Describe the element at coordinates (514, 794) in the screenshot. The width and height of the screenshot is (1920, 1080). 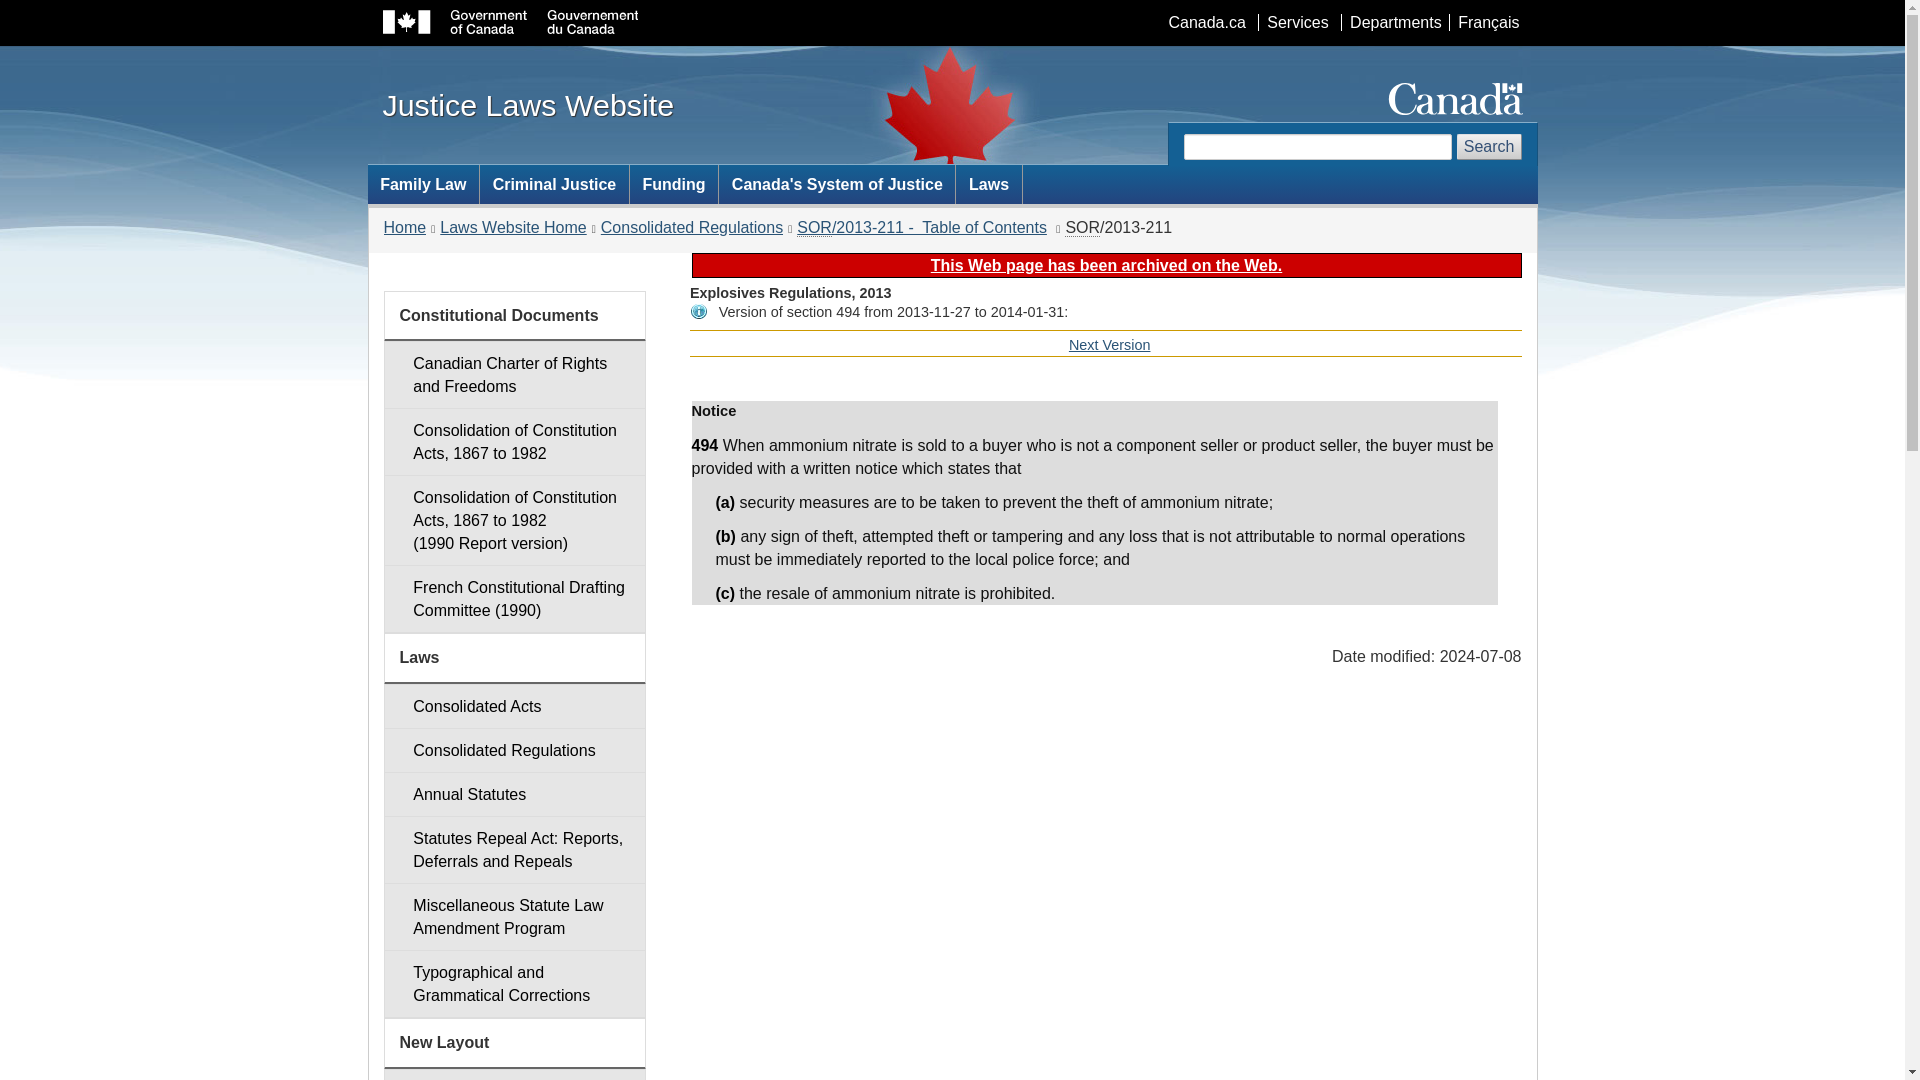
I see `Annual Statutes` at that location.